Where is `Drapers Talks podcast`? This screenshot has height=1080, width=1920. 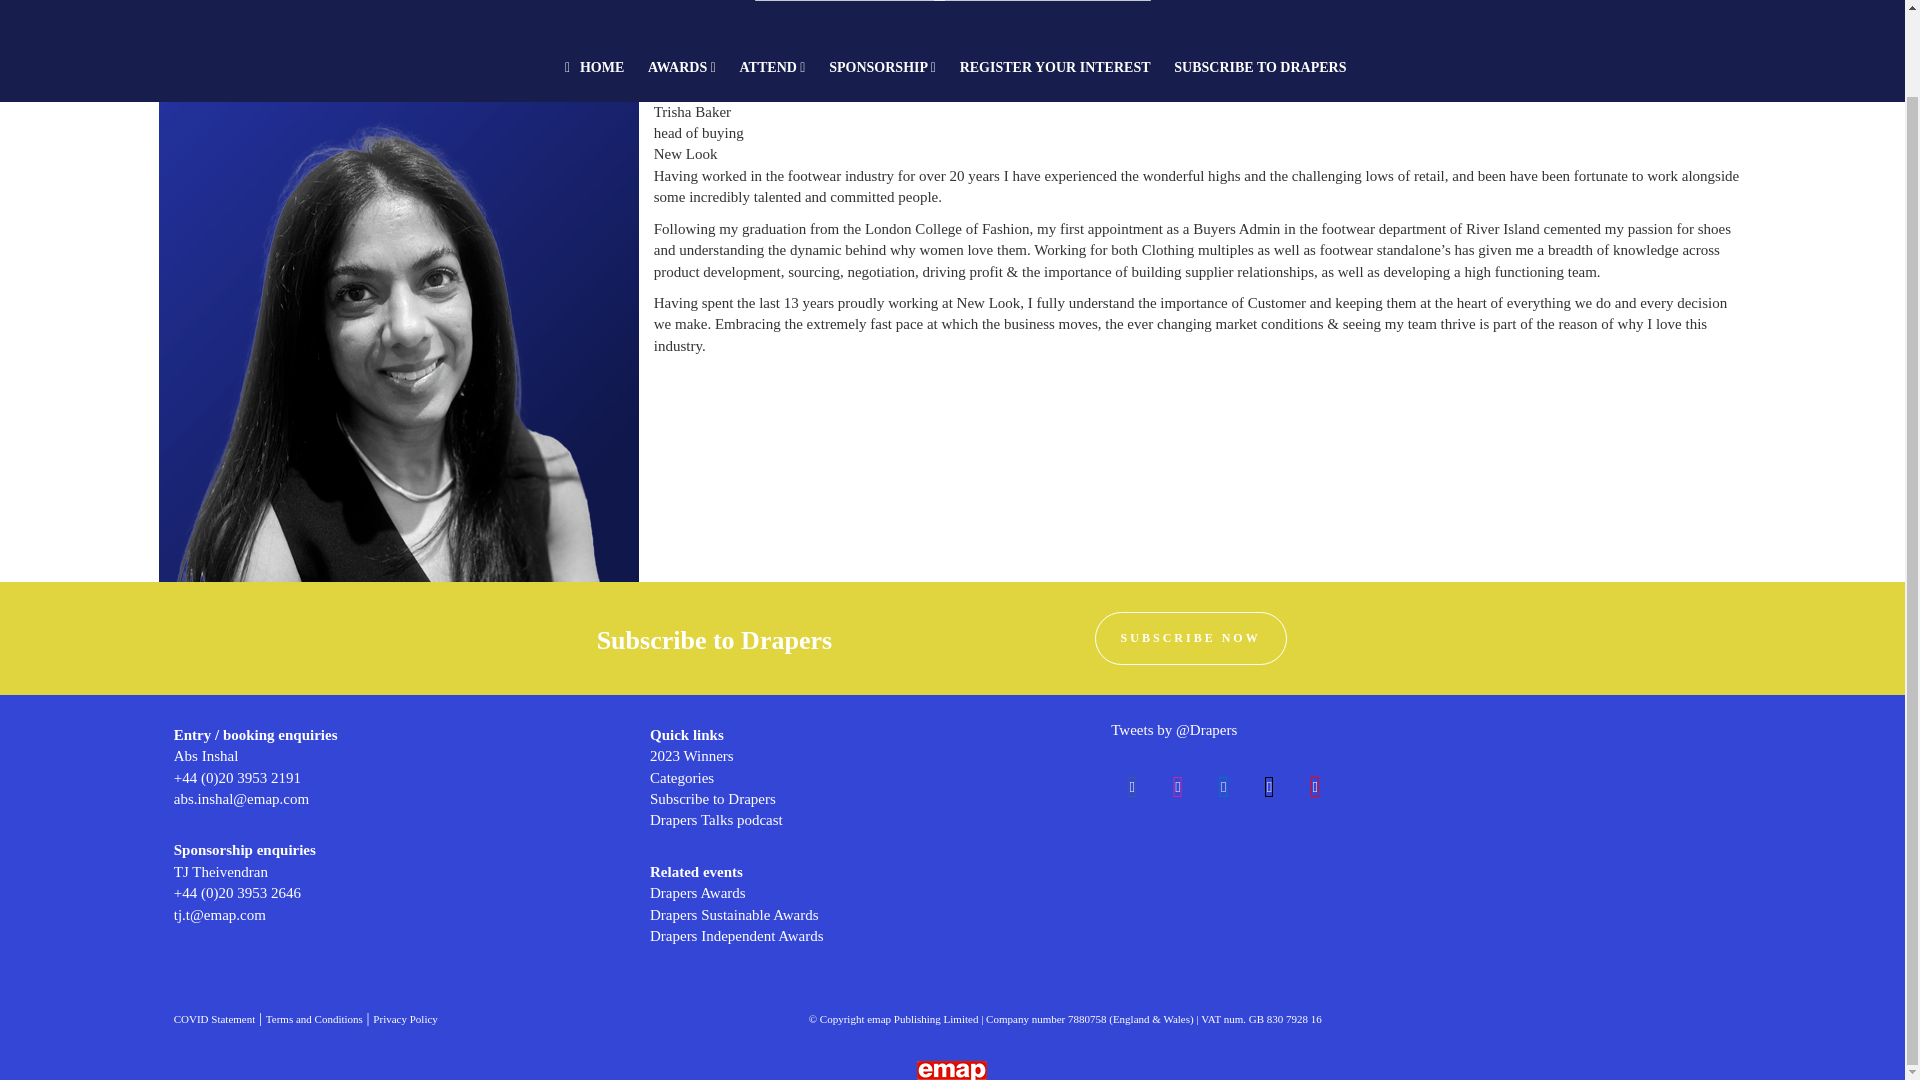 Drapers Talks podcast is located at coordinates (716, 820).